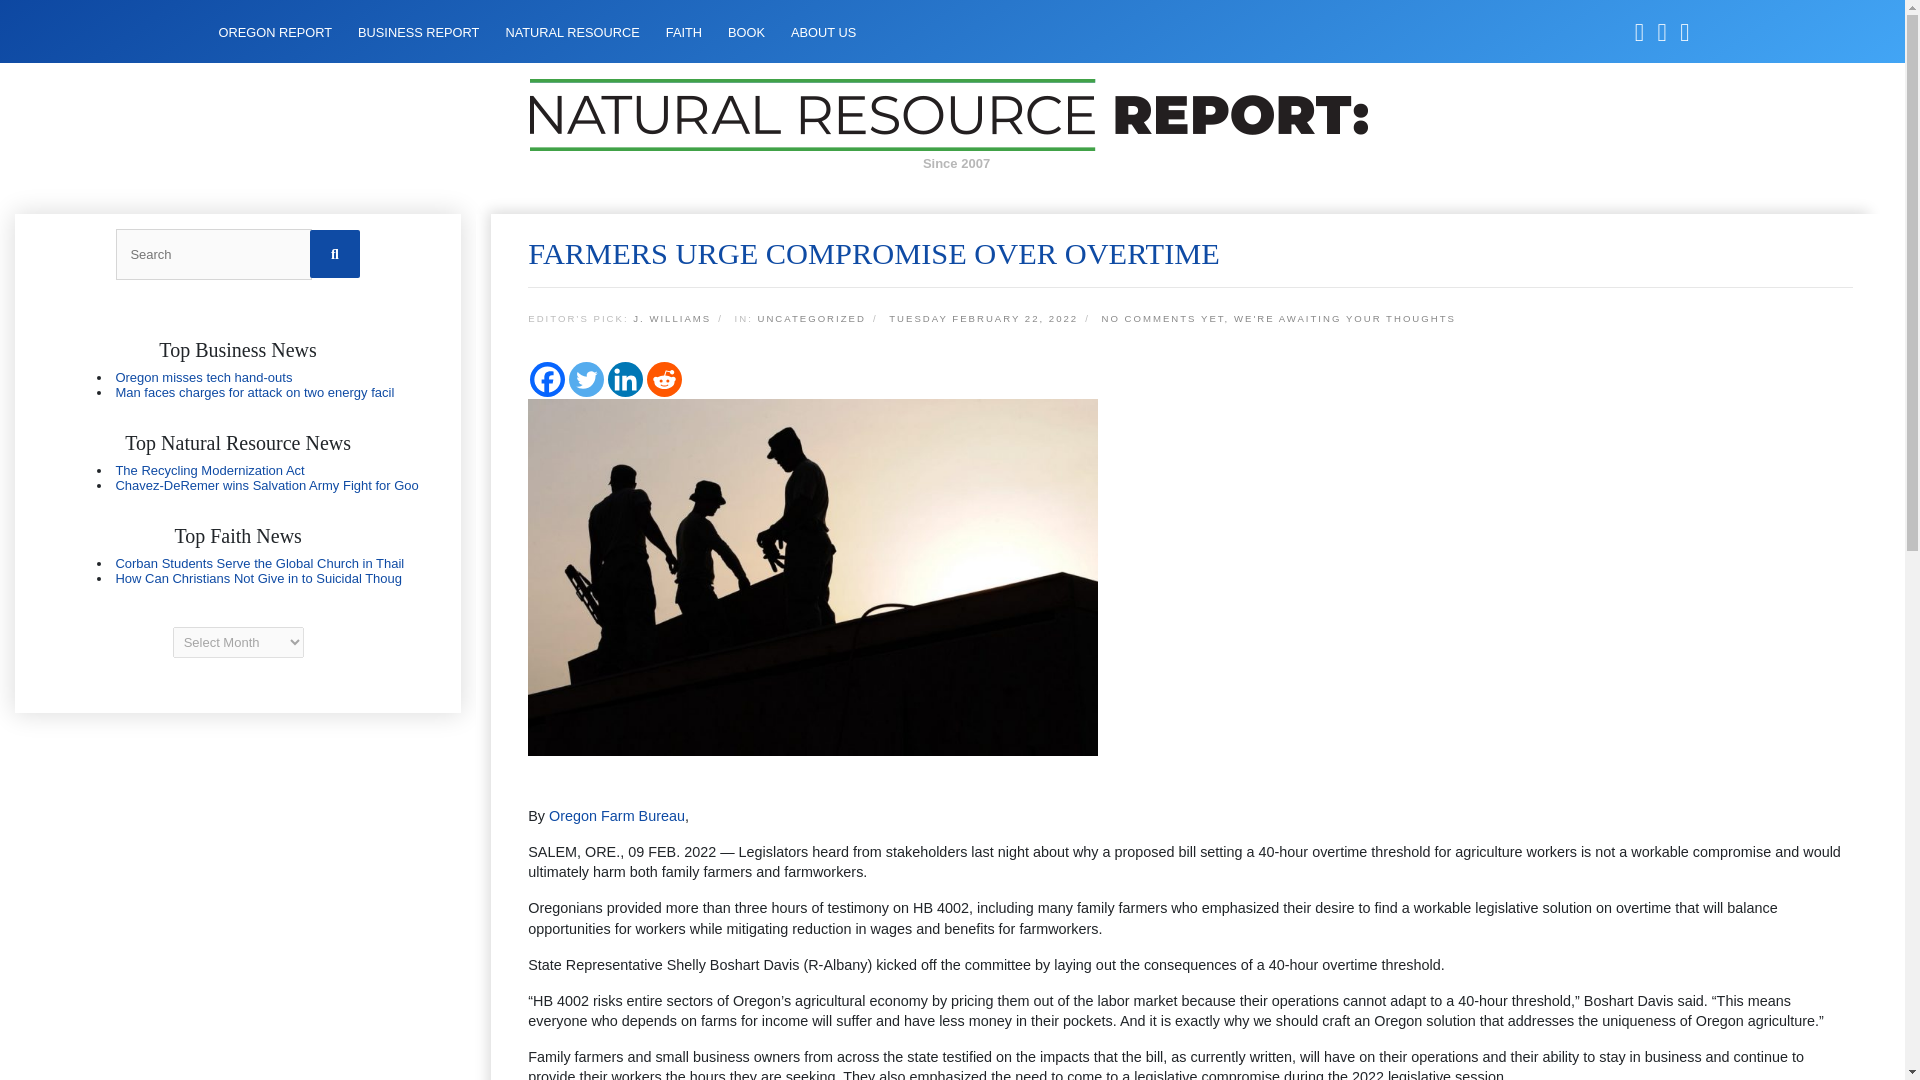 This screenshot has height=1080, width=1920. Describe the element at coordinates (254, 392) in the screenshot. I see `Man faces charges for attack on two energy facil` at that location.